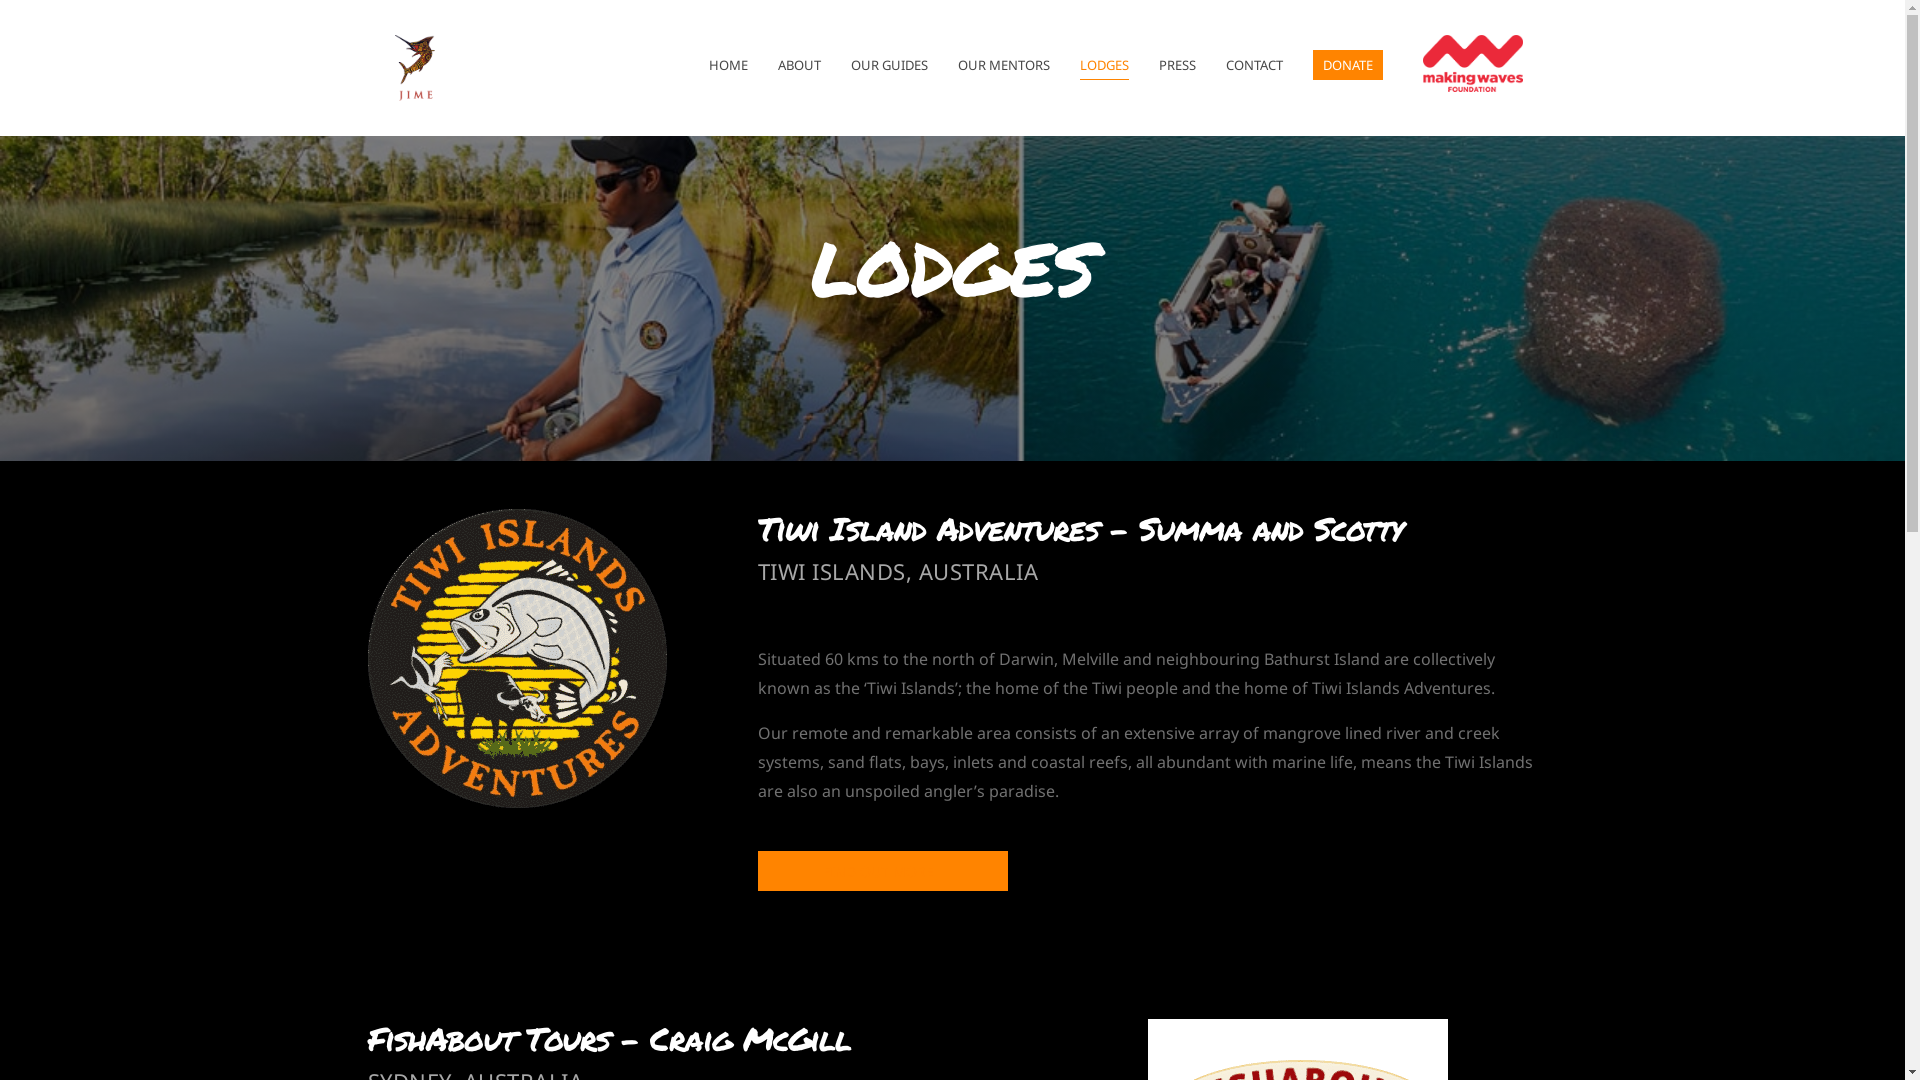  Describe the element at coordinates (888, 65) in the screenshot. I see `OUR GUIDES` at that location.